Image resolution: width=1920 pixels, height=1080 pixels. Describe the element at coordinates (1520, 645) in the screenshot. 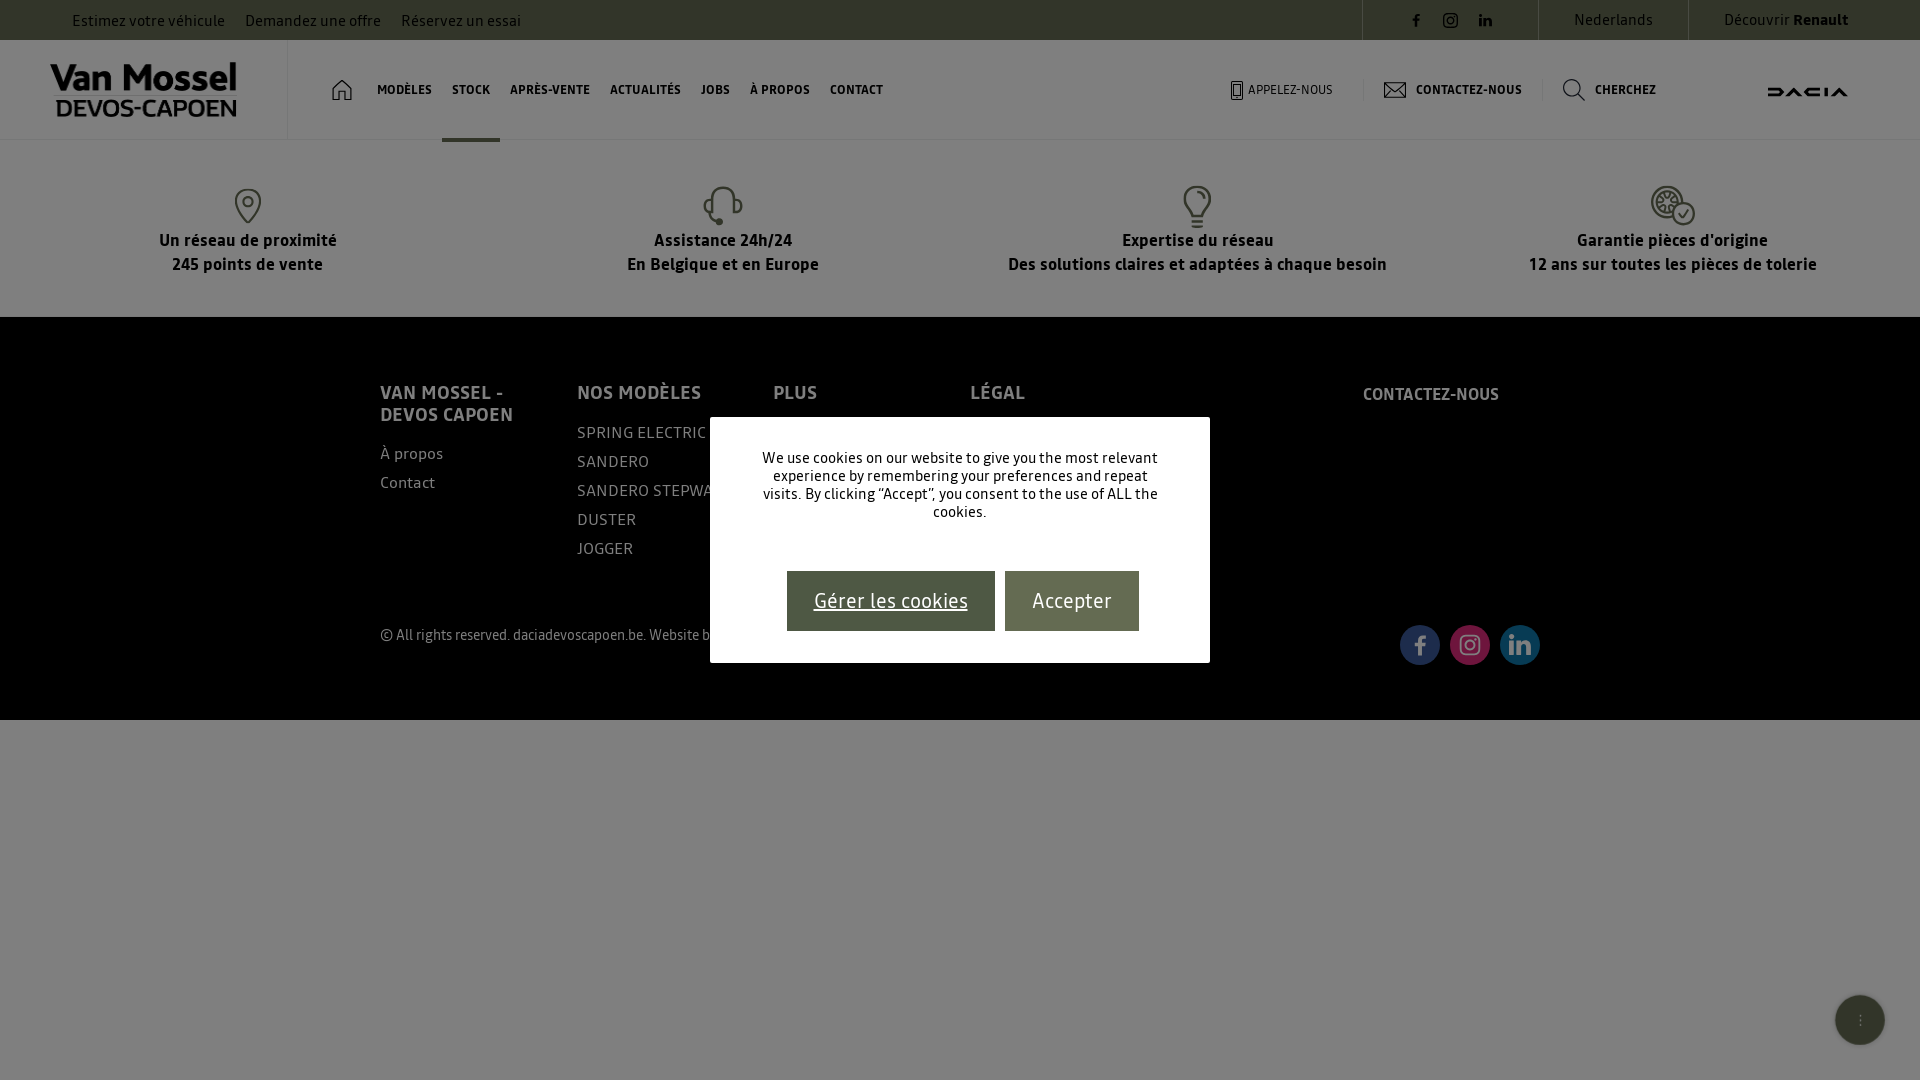

I see `LinkedIn` at that location.